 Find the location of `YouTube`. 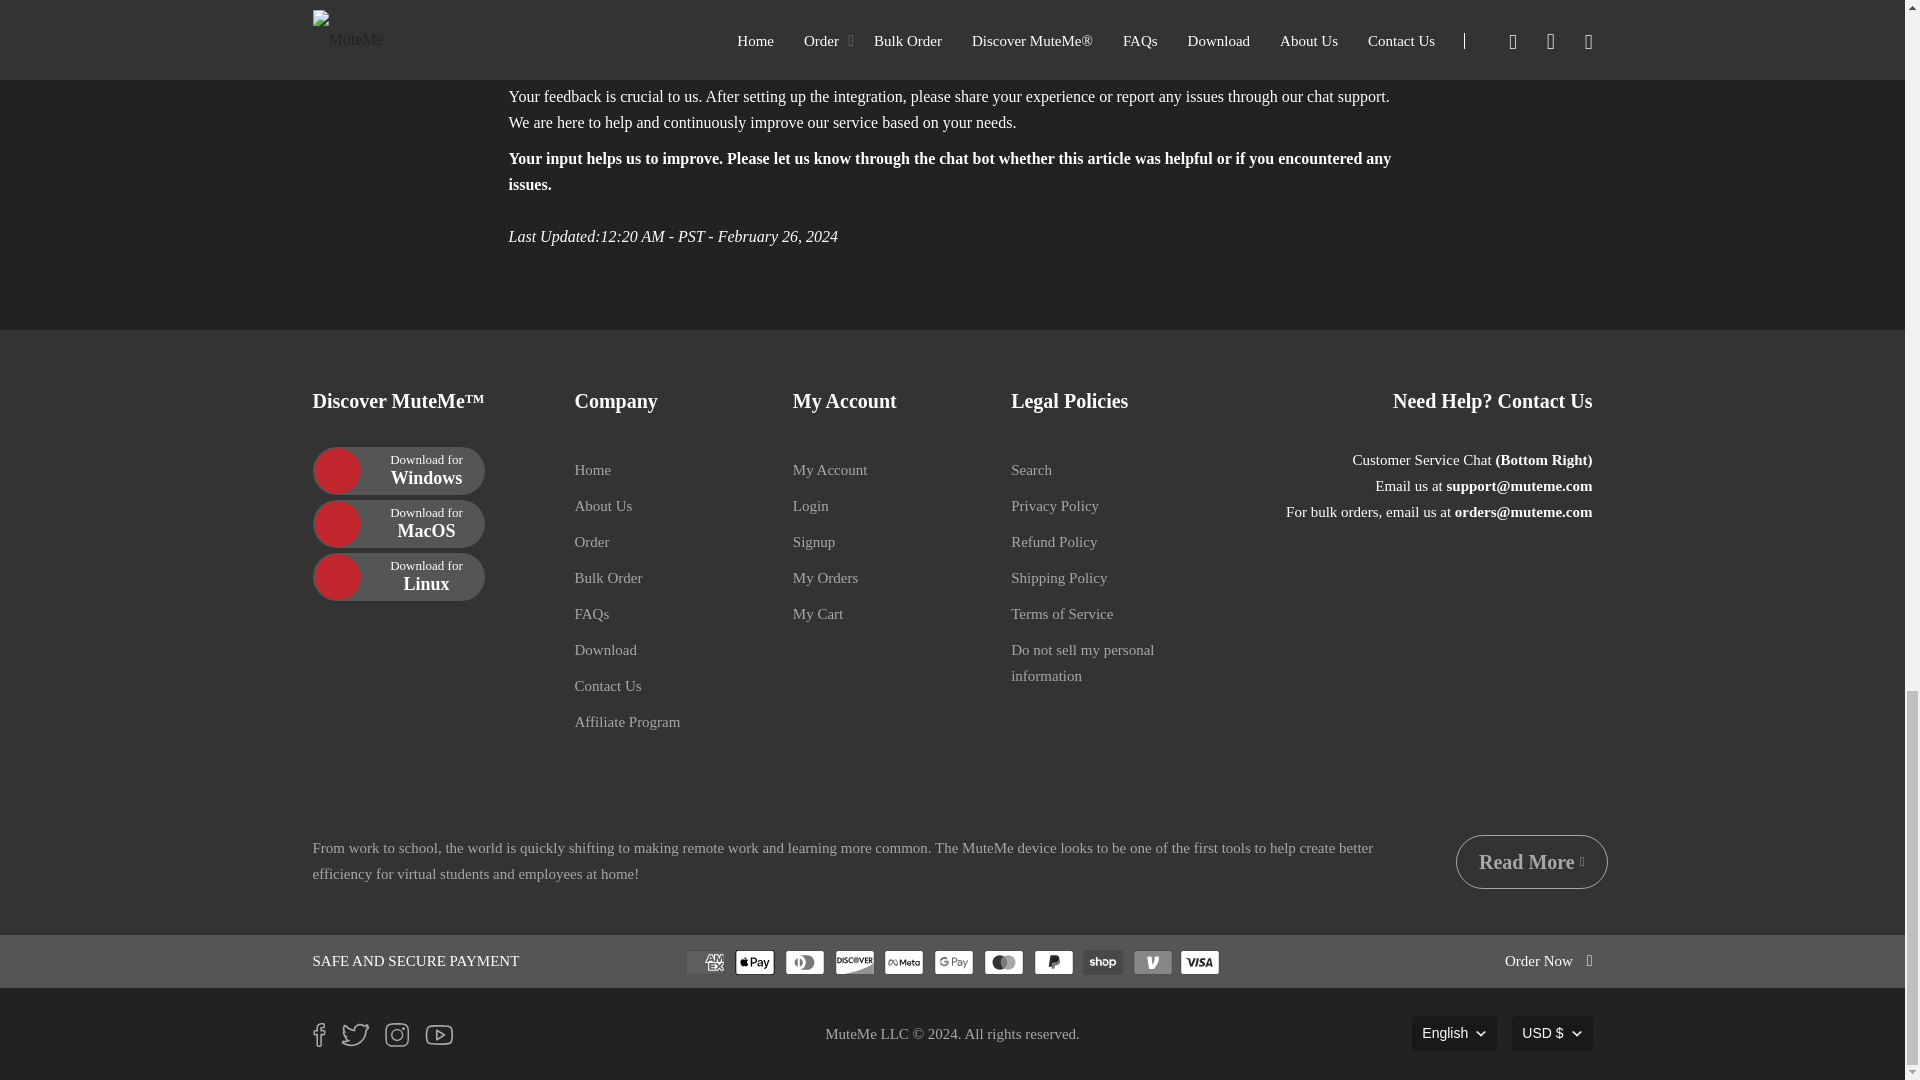

YouTube is located at coordinates (446, 1038).